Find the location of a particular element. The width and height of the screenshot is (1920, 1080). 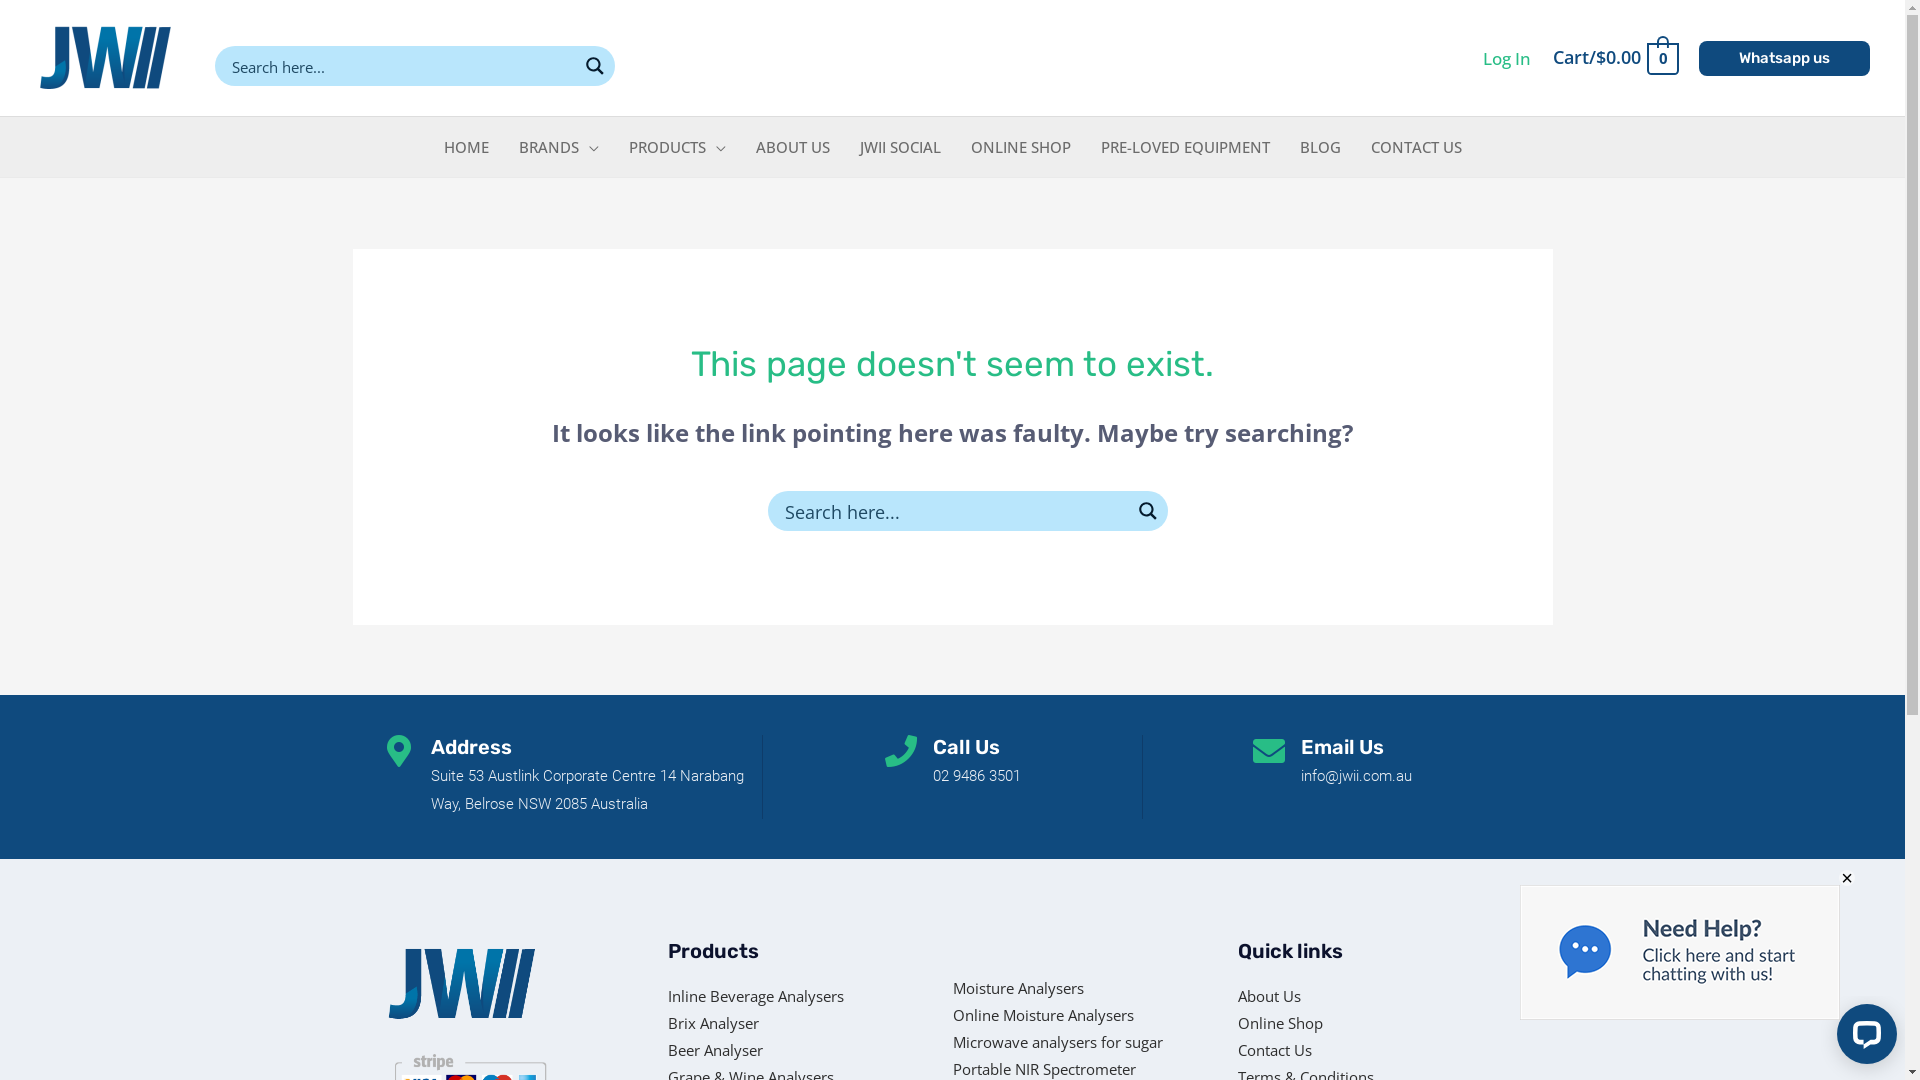

Email Us is located at coordinates (1342, 746).